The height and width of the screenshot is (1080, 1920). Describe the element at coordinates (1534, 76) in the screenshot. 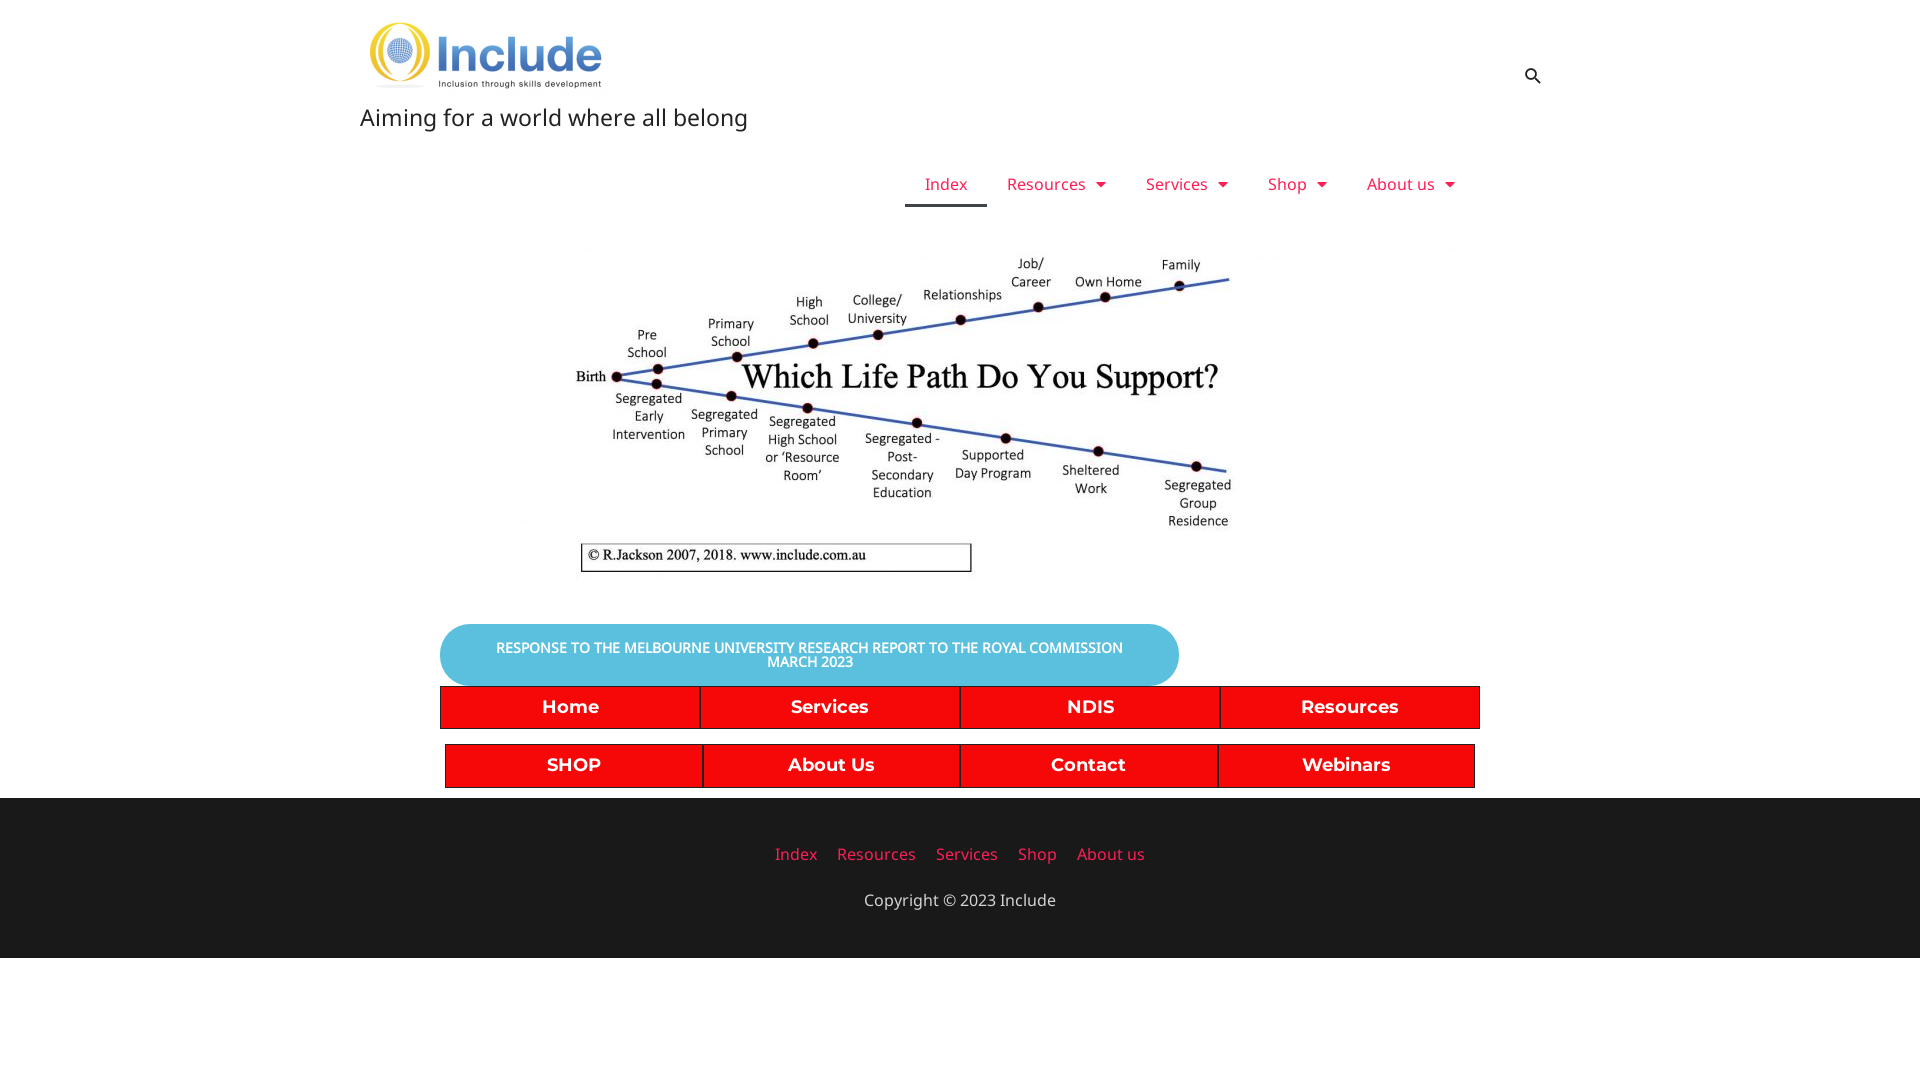

I see `Search` at that location.